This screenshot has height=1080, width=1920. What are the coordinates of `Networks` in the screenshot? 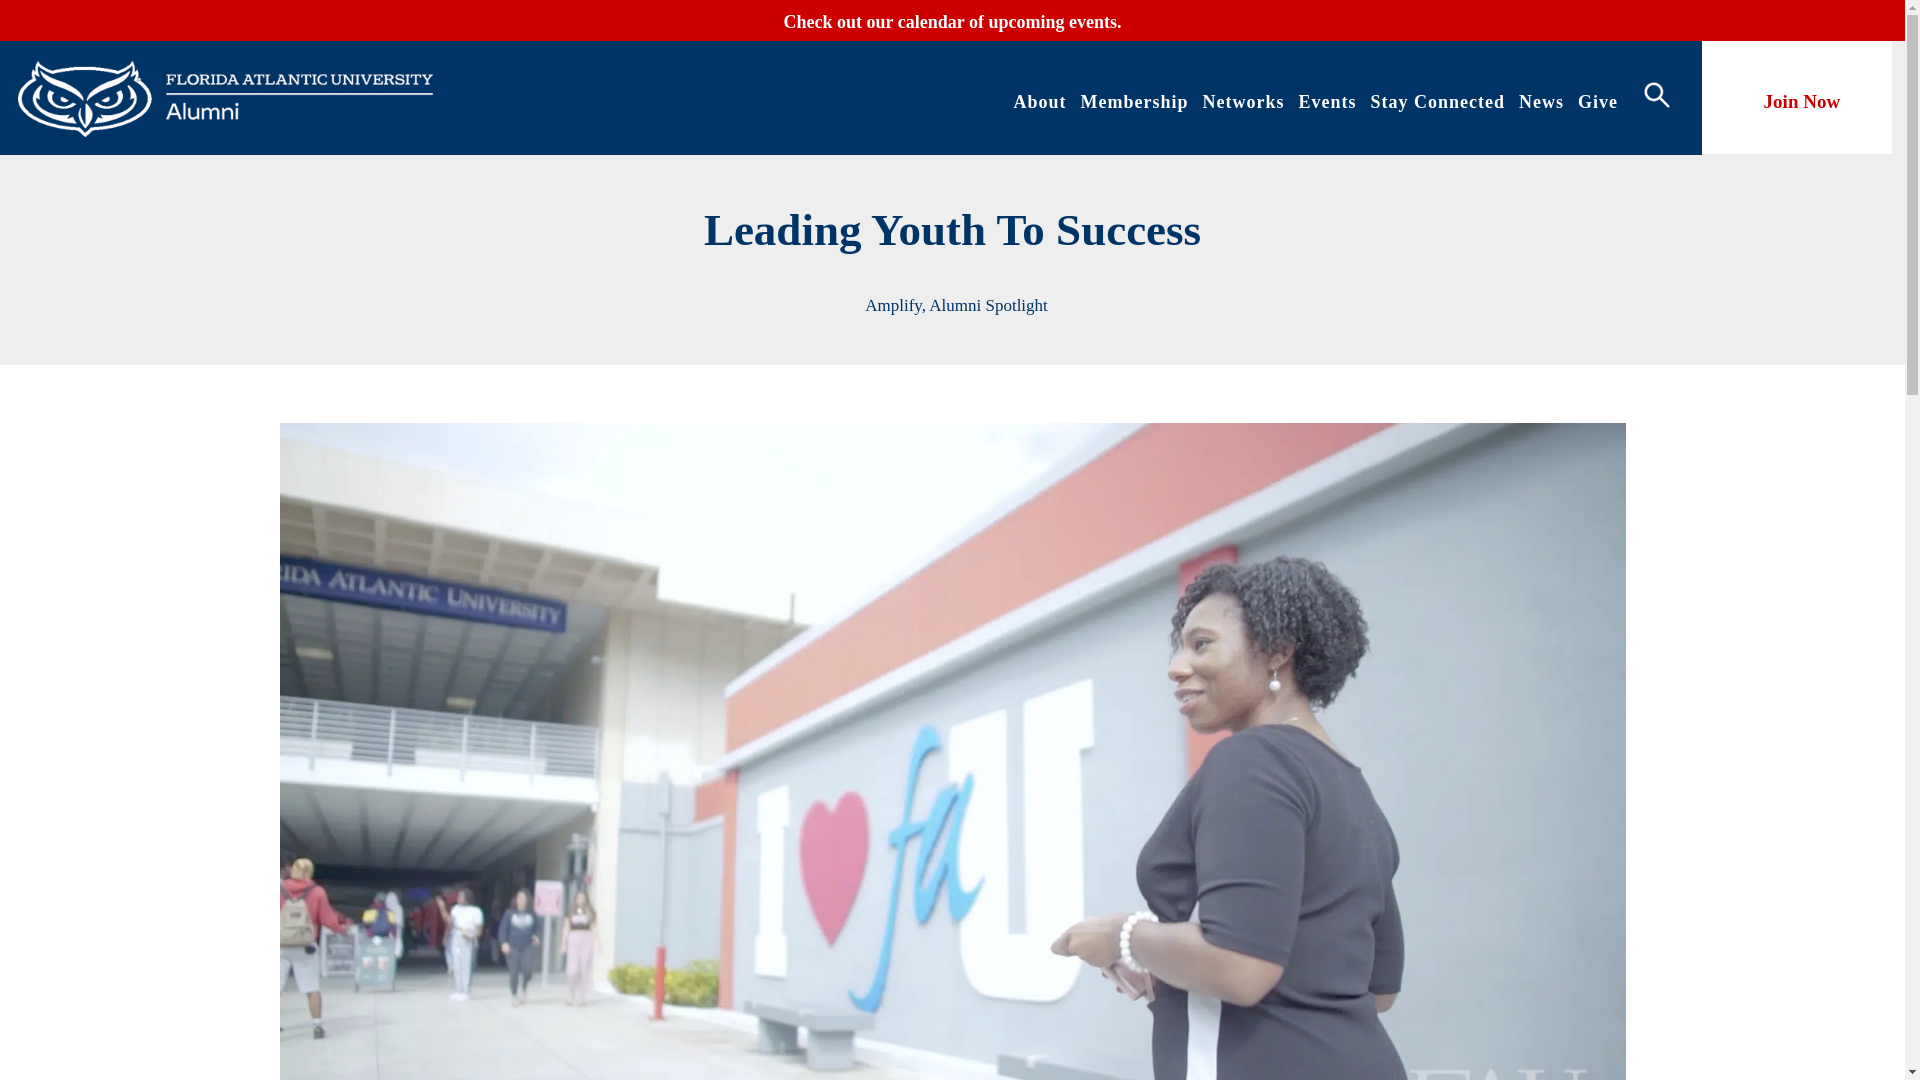 It's located at (1242, 102).